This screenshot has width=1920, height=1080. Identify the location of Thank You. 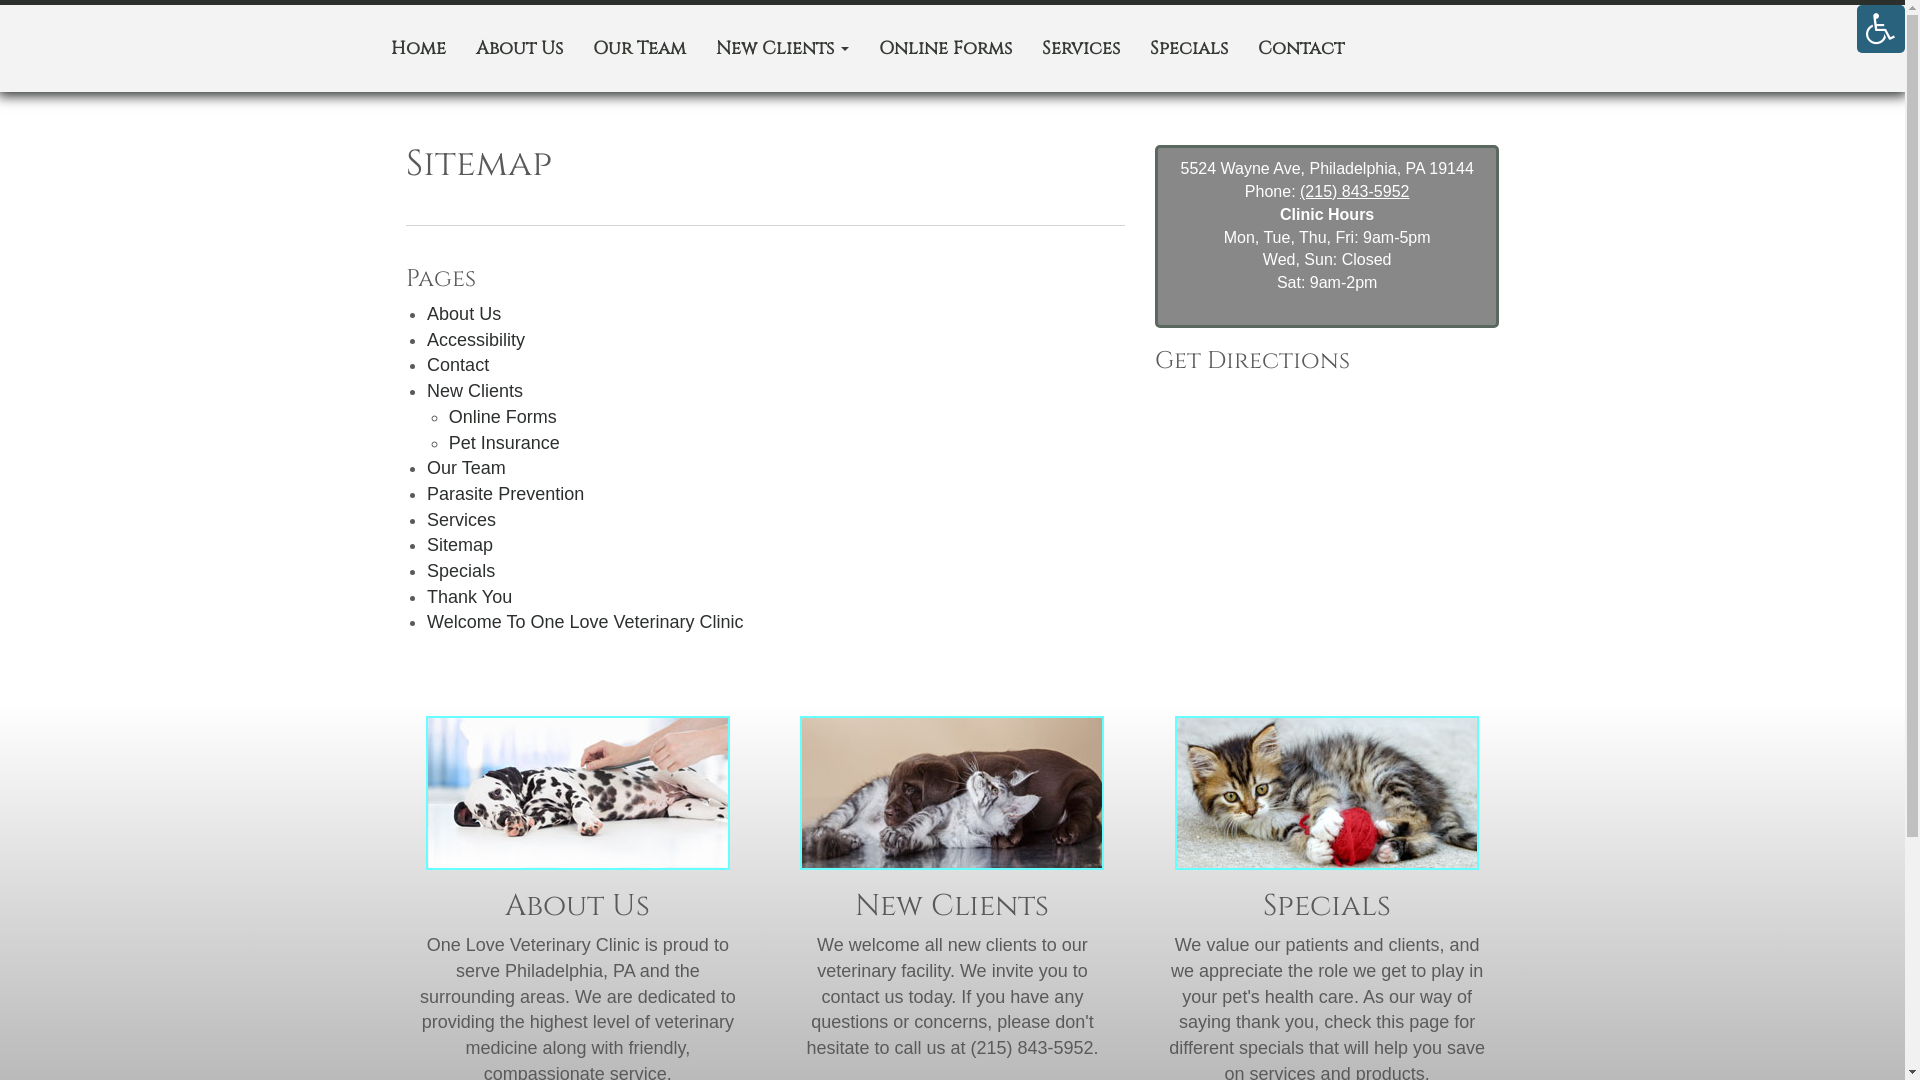
(470, 597).